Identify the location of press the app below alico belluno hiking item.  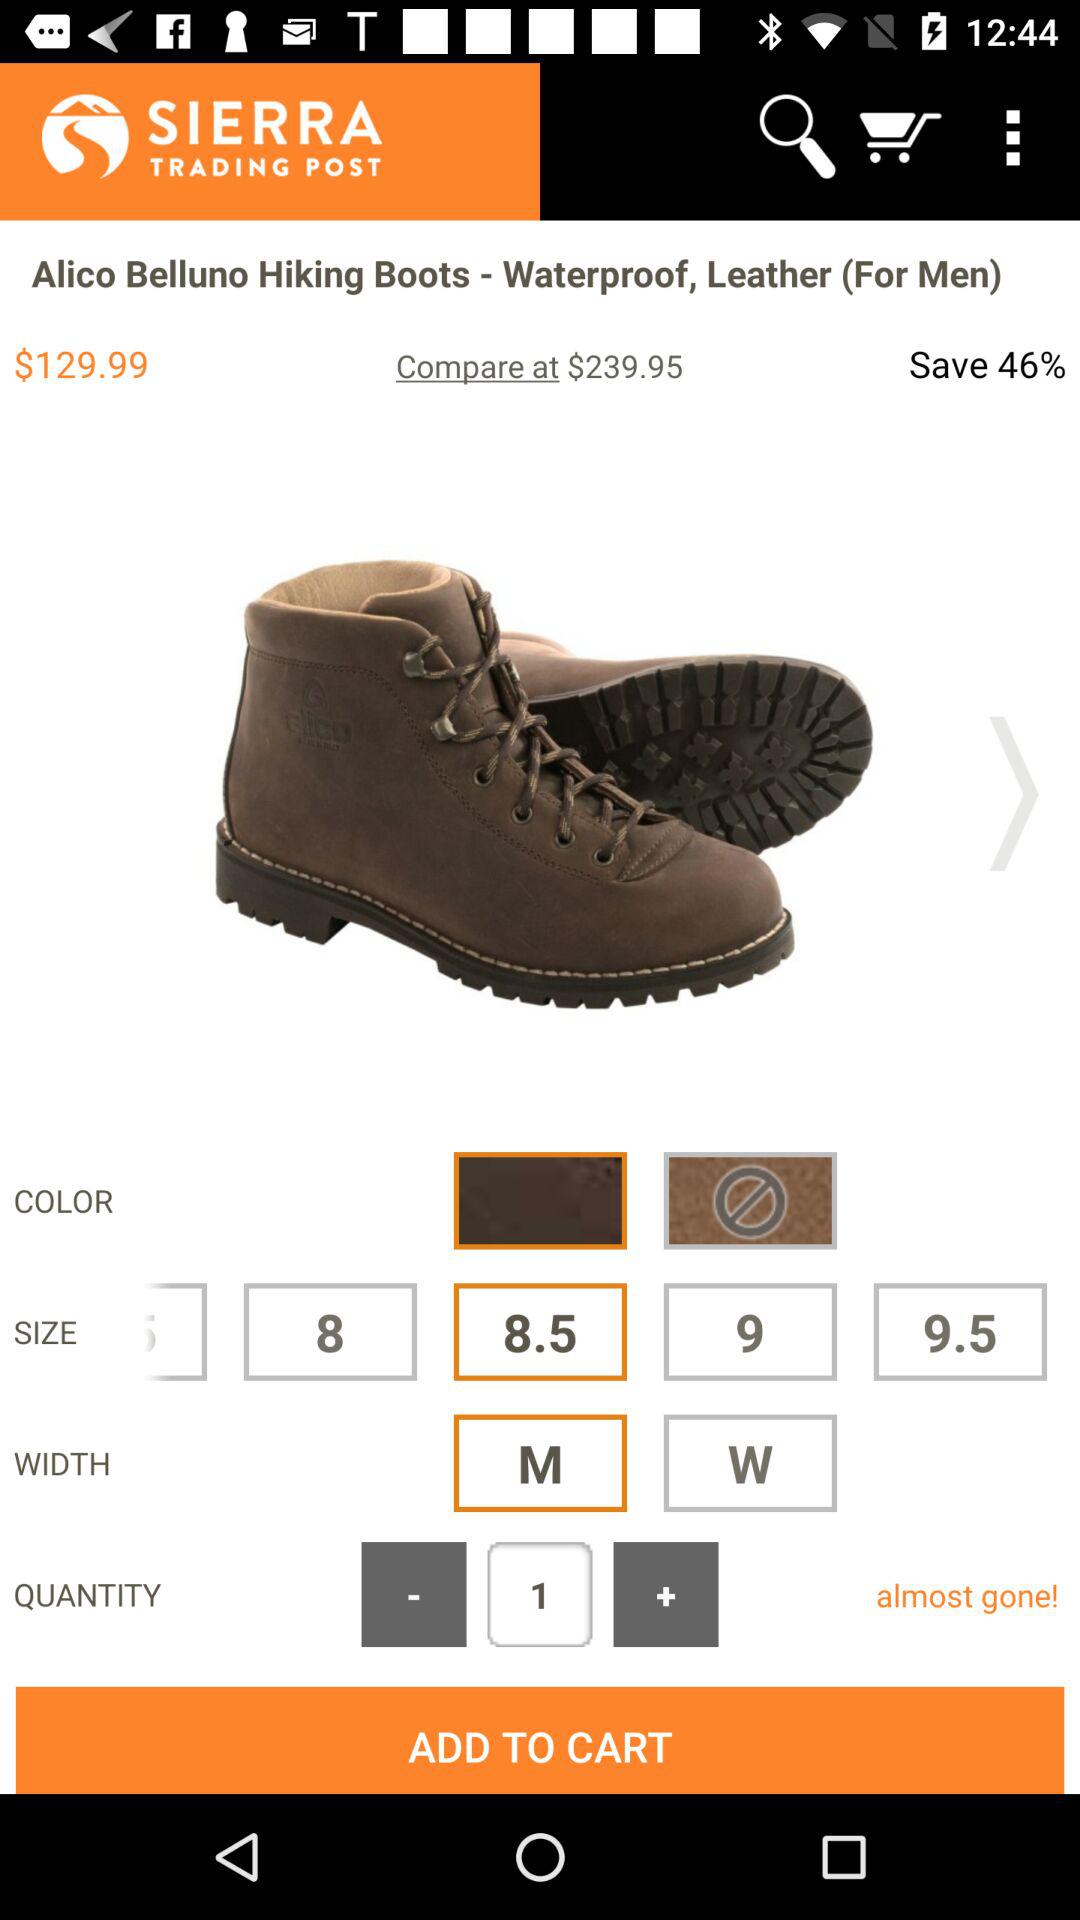
(539, 365).